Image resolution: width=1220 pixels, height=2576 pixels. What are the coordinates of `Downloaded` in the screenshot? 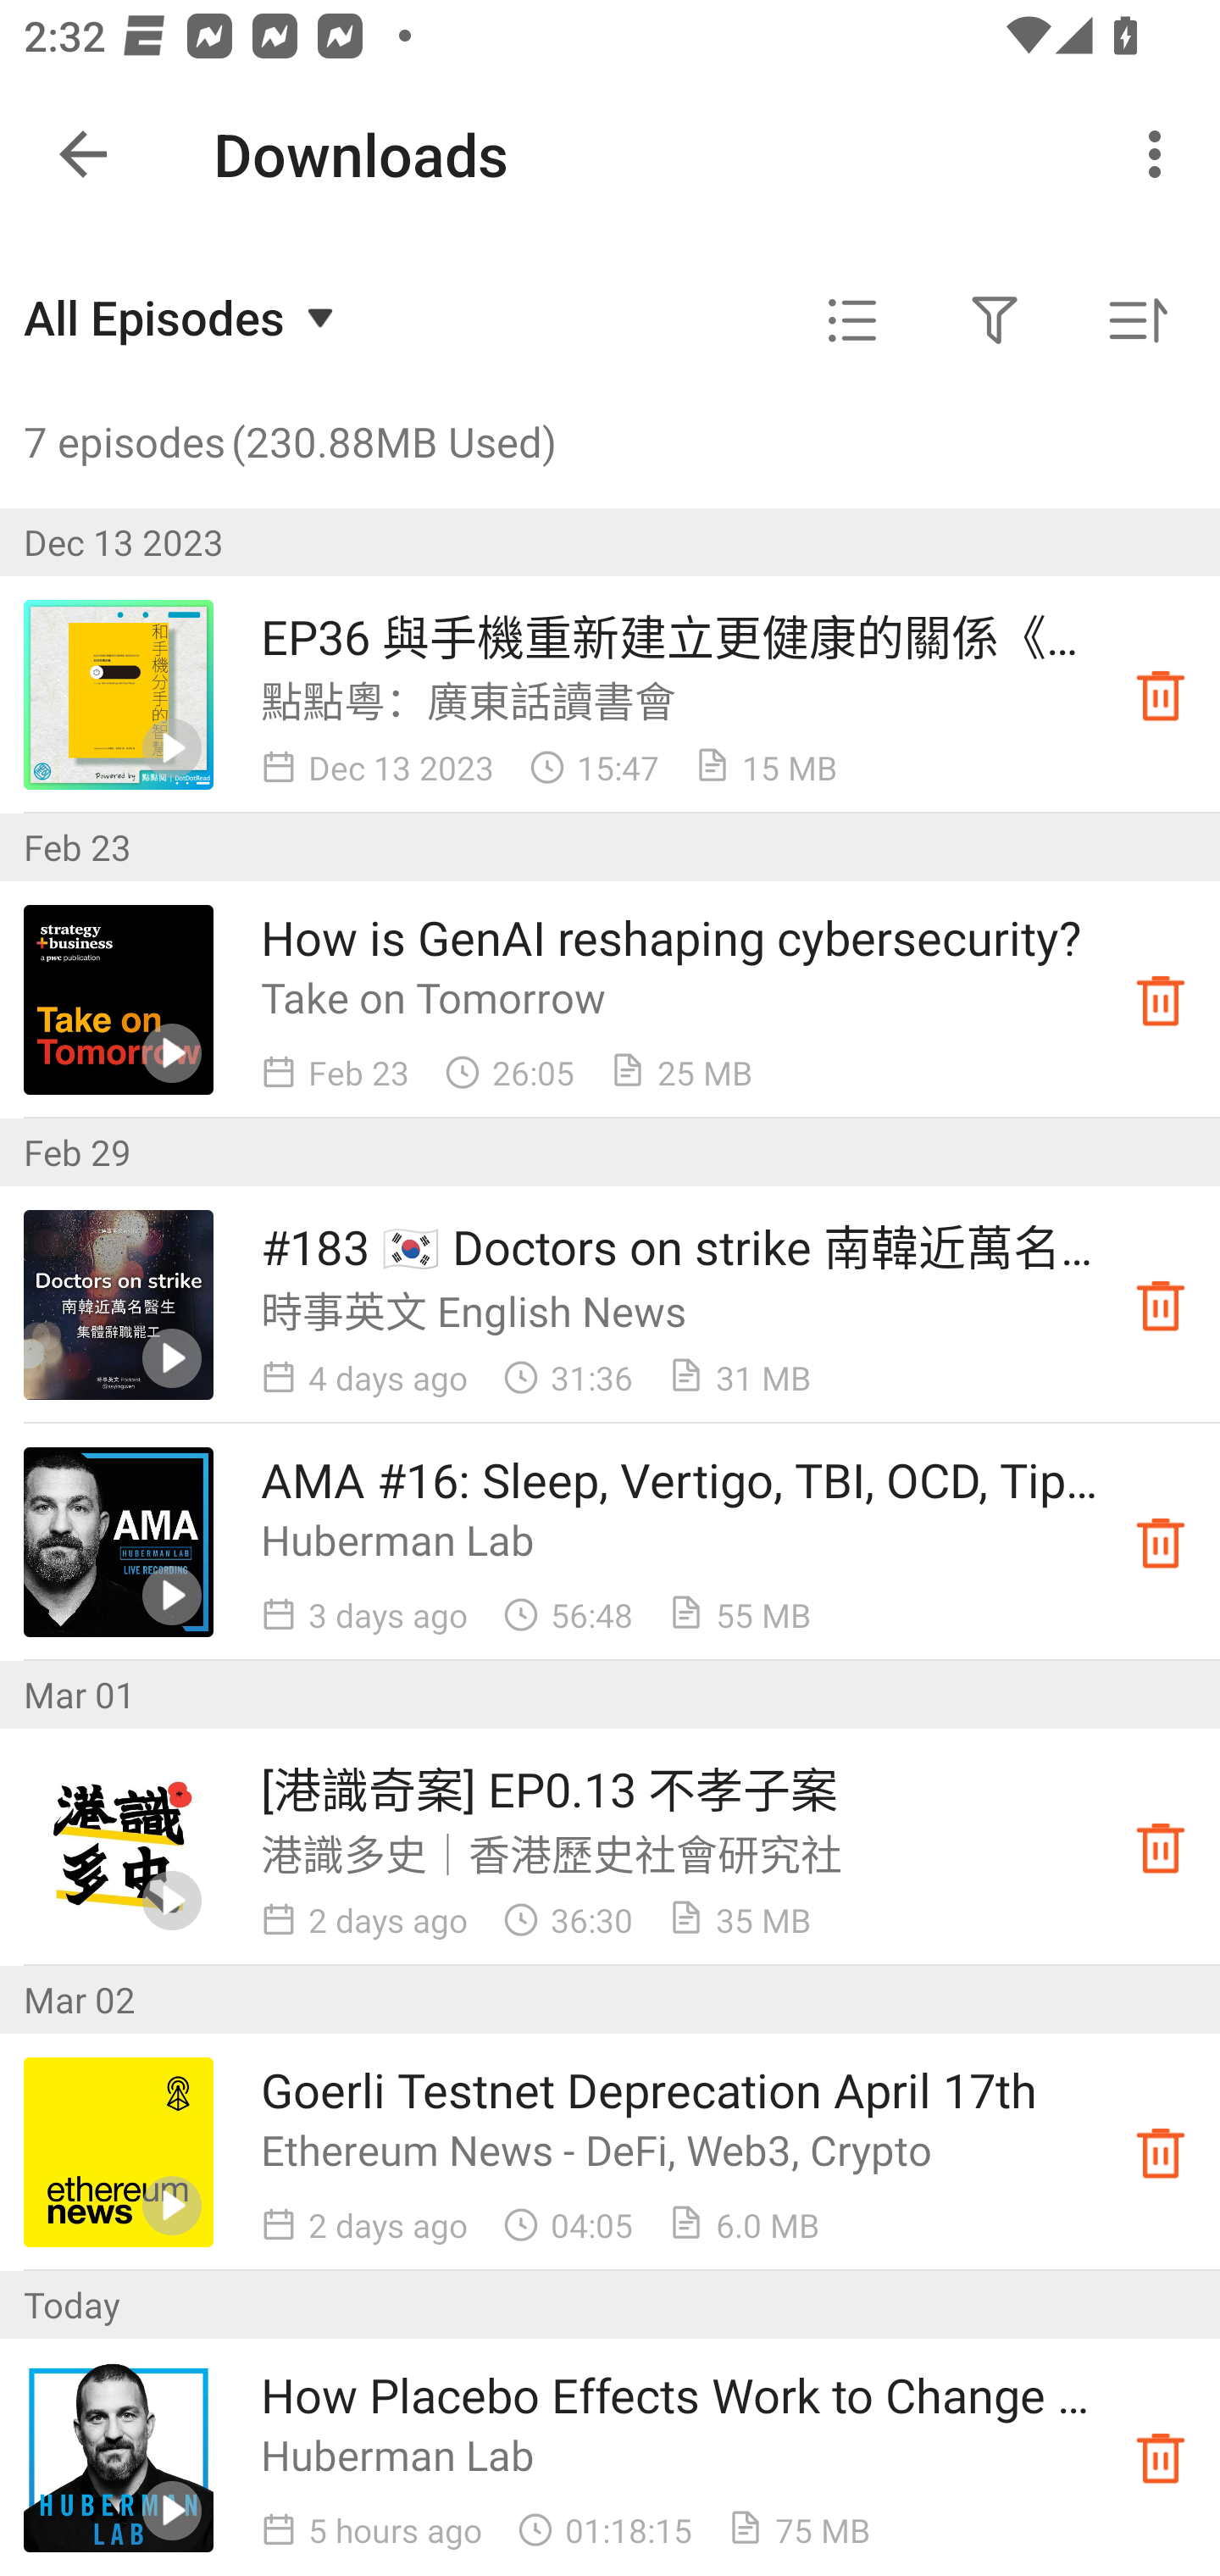 It's located at (1161, 695).